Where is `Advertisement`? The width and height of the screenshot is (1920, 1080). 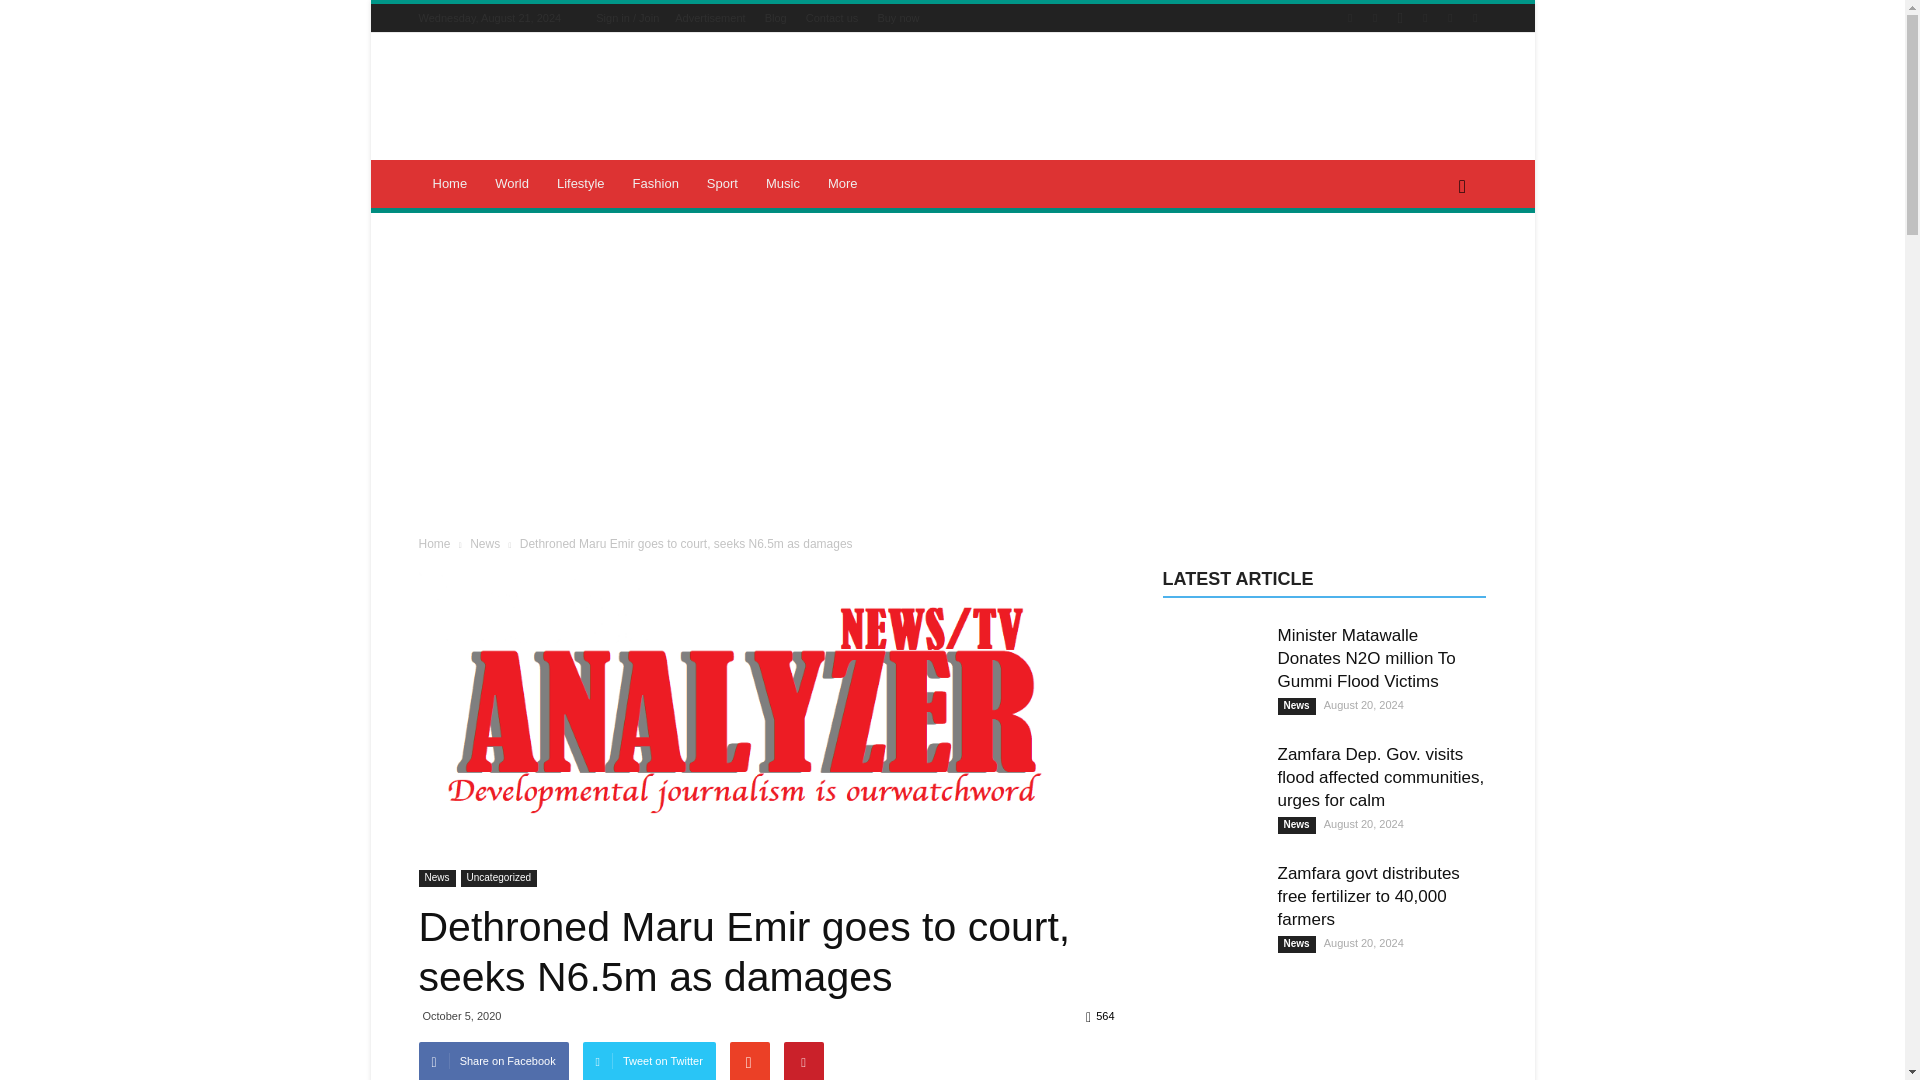
Advertisement is located at coordinates (710, 17).